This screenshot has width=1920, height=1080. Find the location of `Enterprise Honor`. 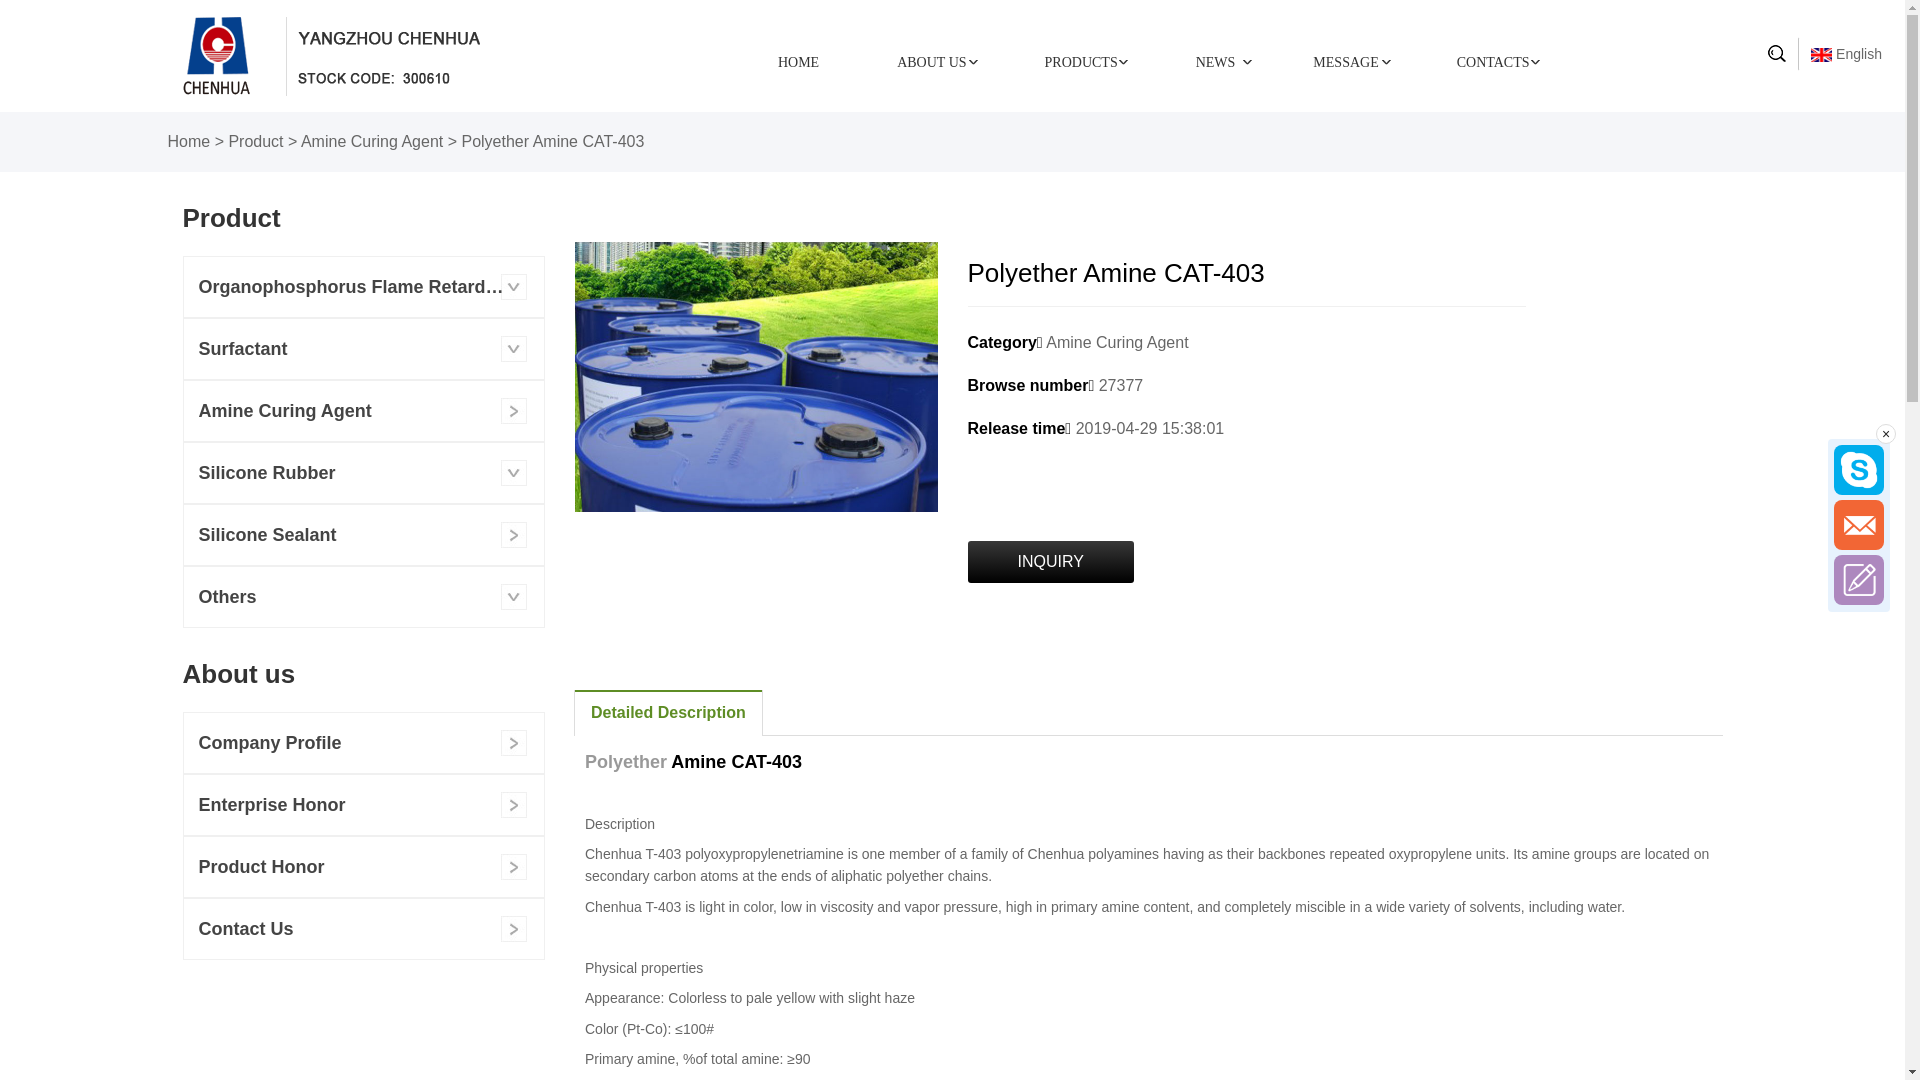

Enterprise Honor is located at coordinates (364, 805).